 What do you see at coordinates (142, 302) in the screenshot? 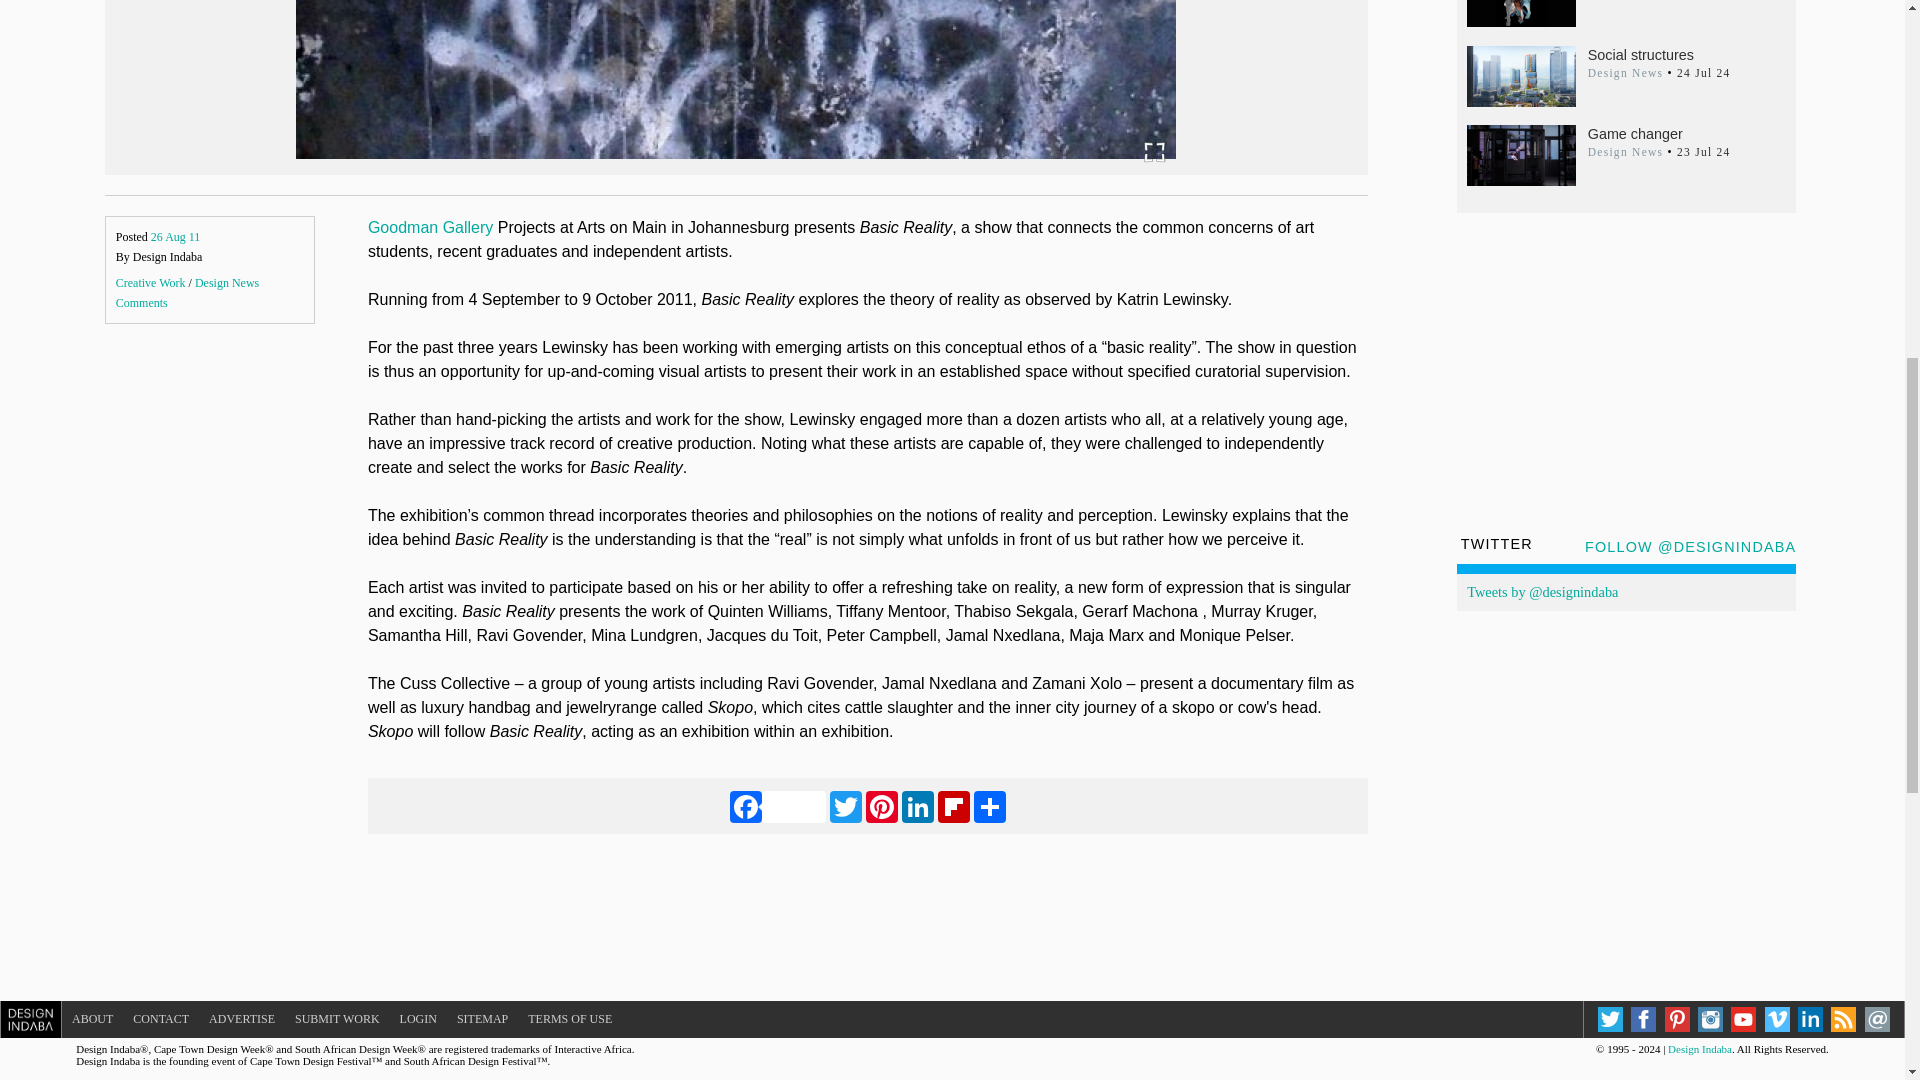
I see `Comments` at bounding box center [142, 302].